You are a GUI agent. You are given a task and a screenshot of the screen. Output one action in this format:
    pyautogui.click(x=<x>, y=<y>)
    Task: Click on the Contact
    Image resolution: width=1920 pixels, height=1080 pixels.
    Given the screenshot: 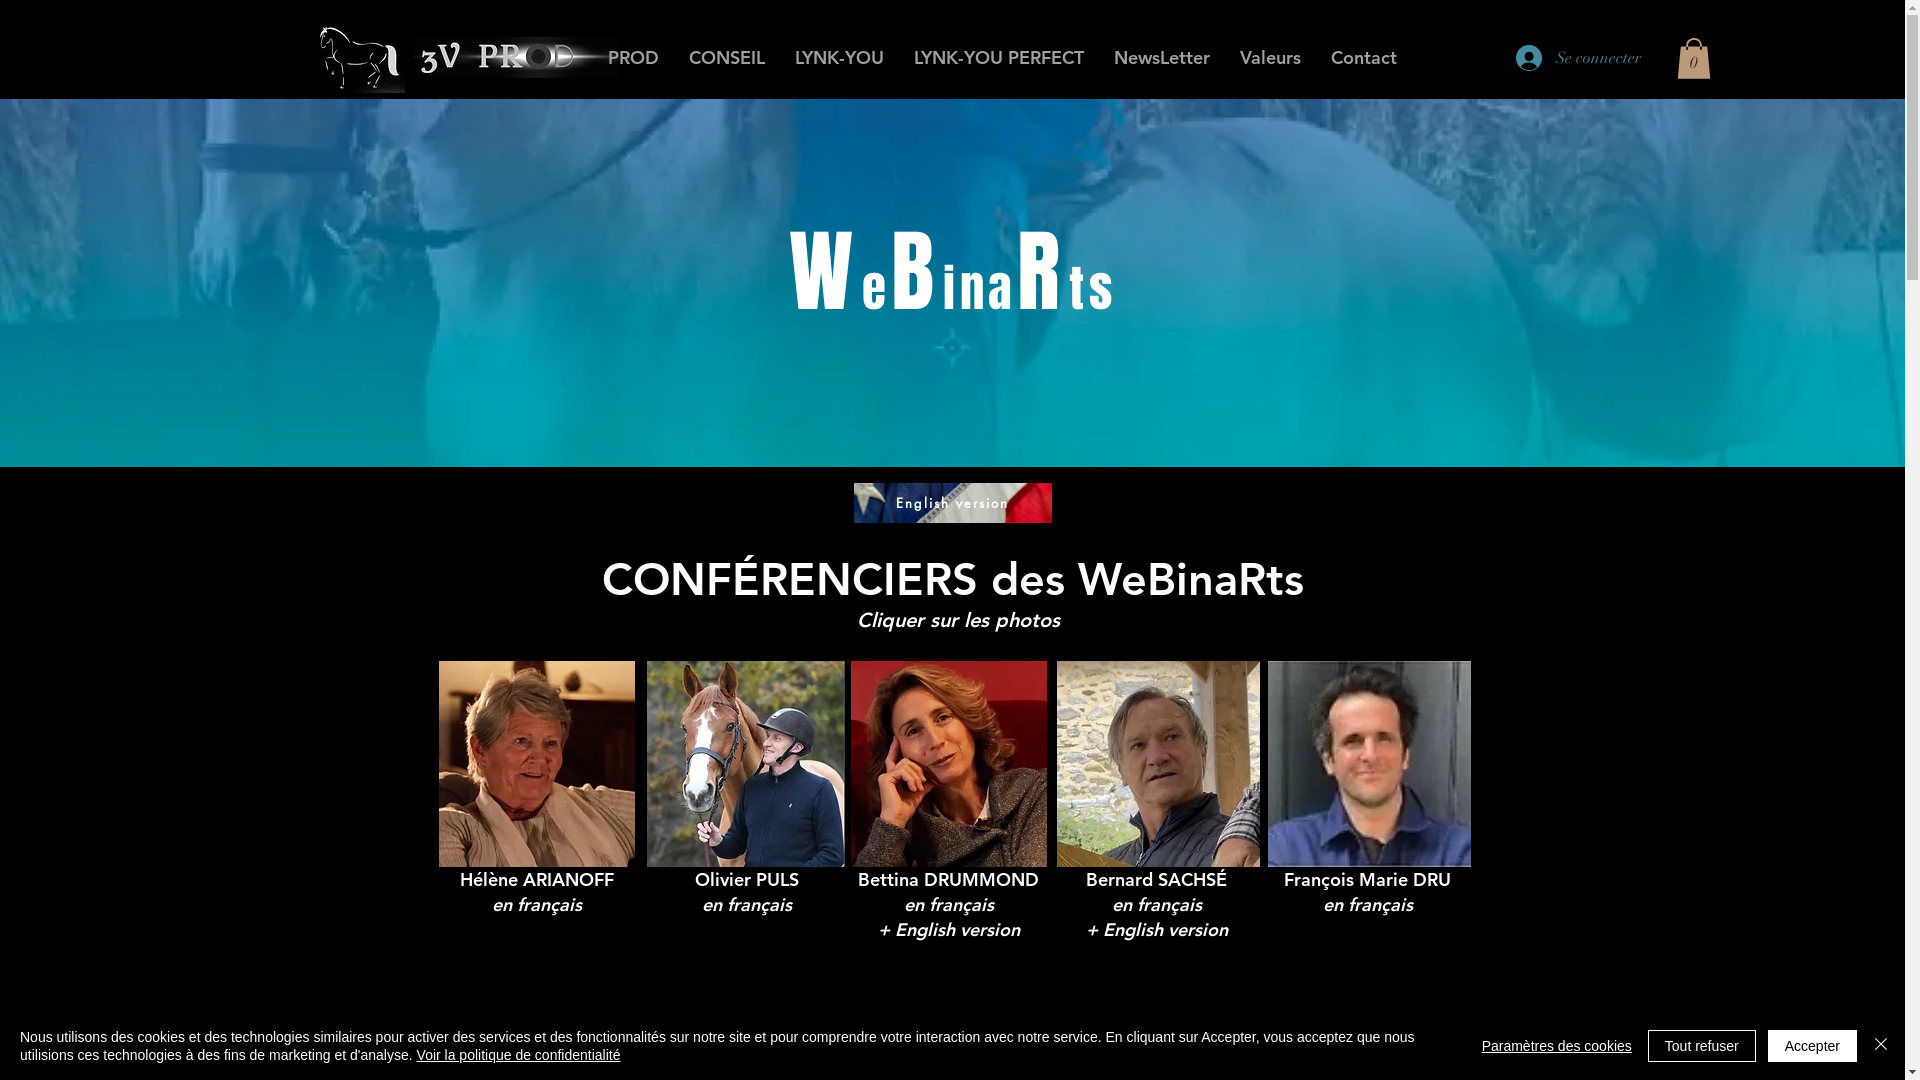 What is the action you would take?
    pyautogui.click(x=1364, y=58)
    